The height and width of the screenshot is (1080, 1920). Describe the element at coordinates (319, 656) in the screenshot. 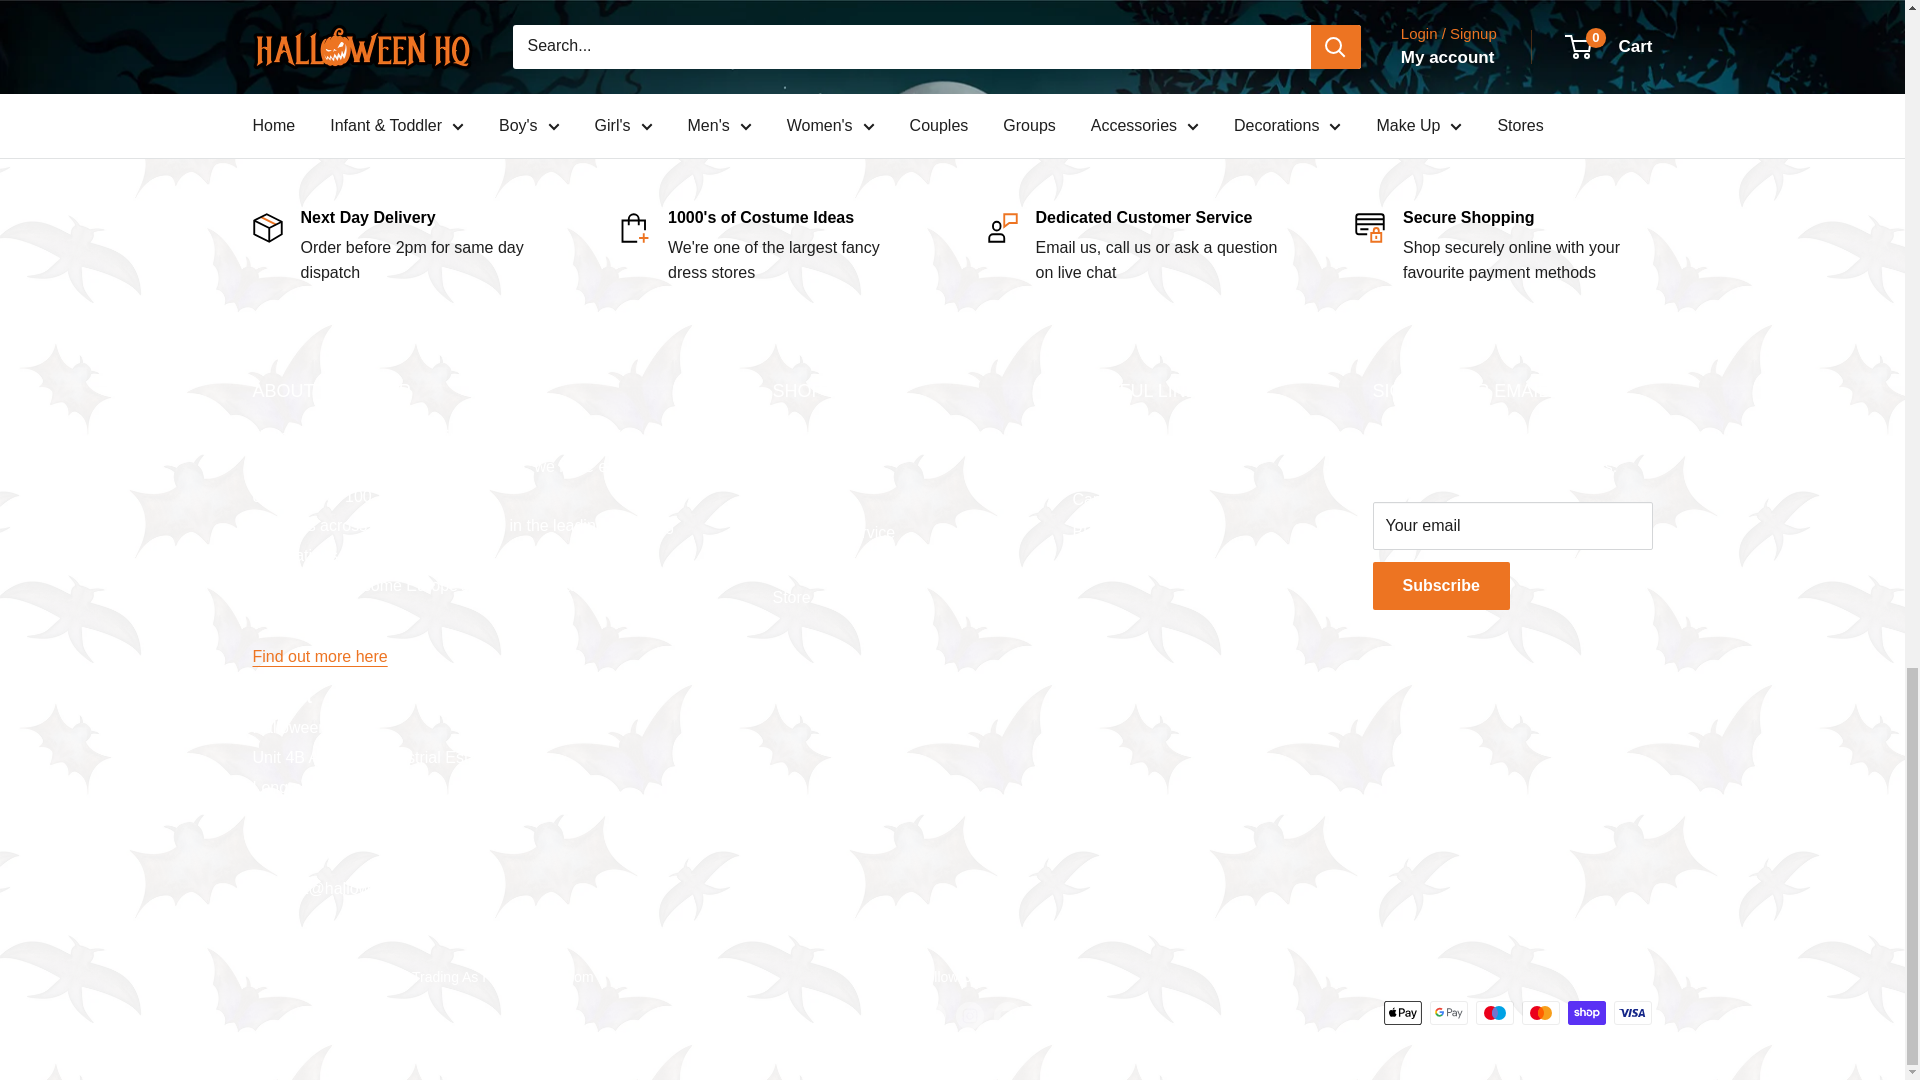

I see `About us` at that location.